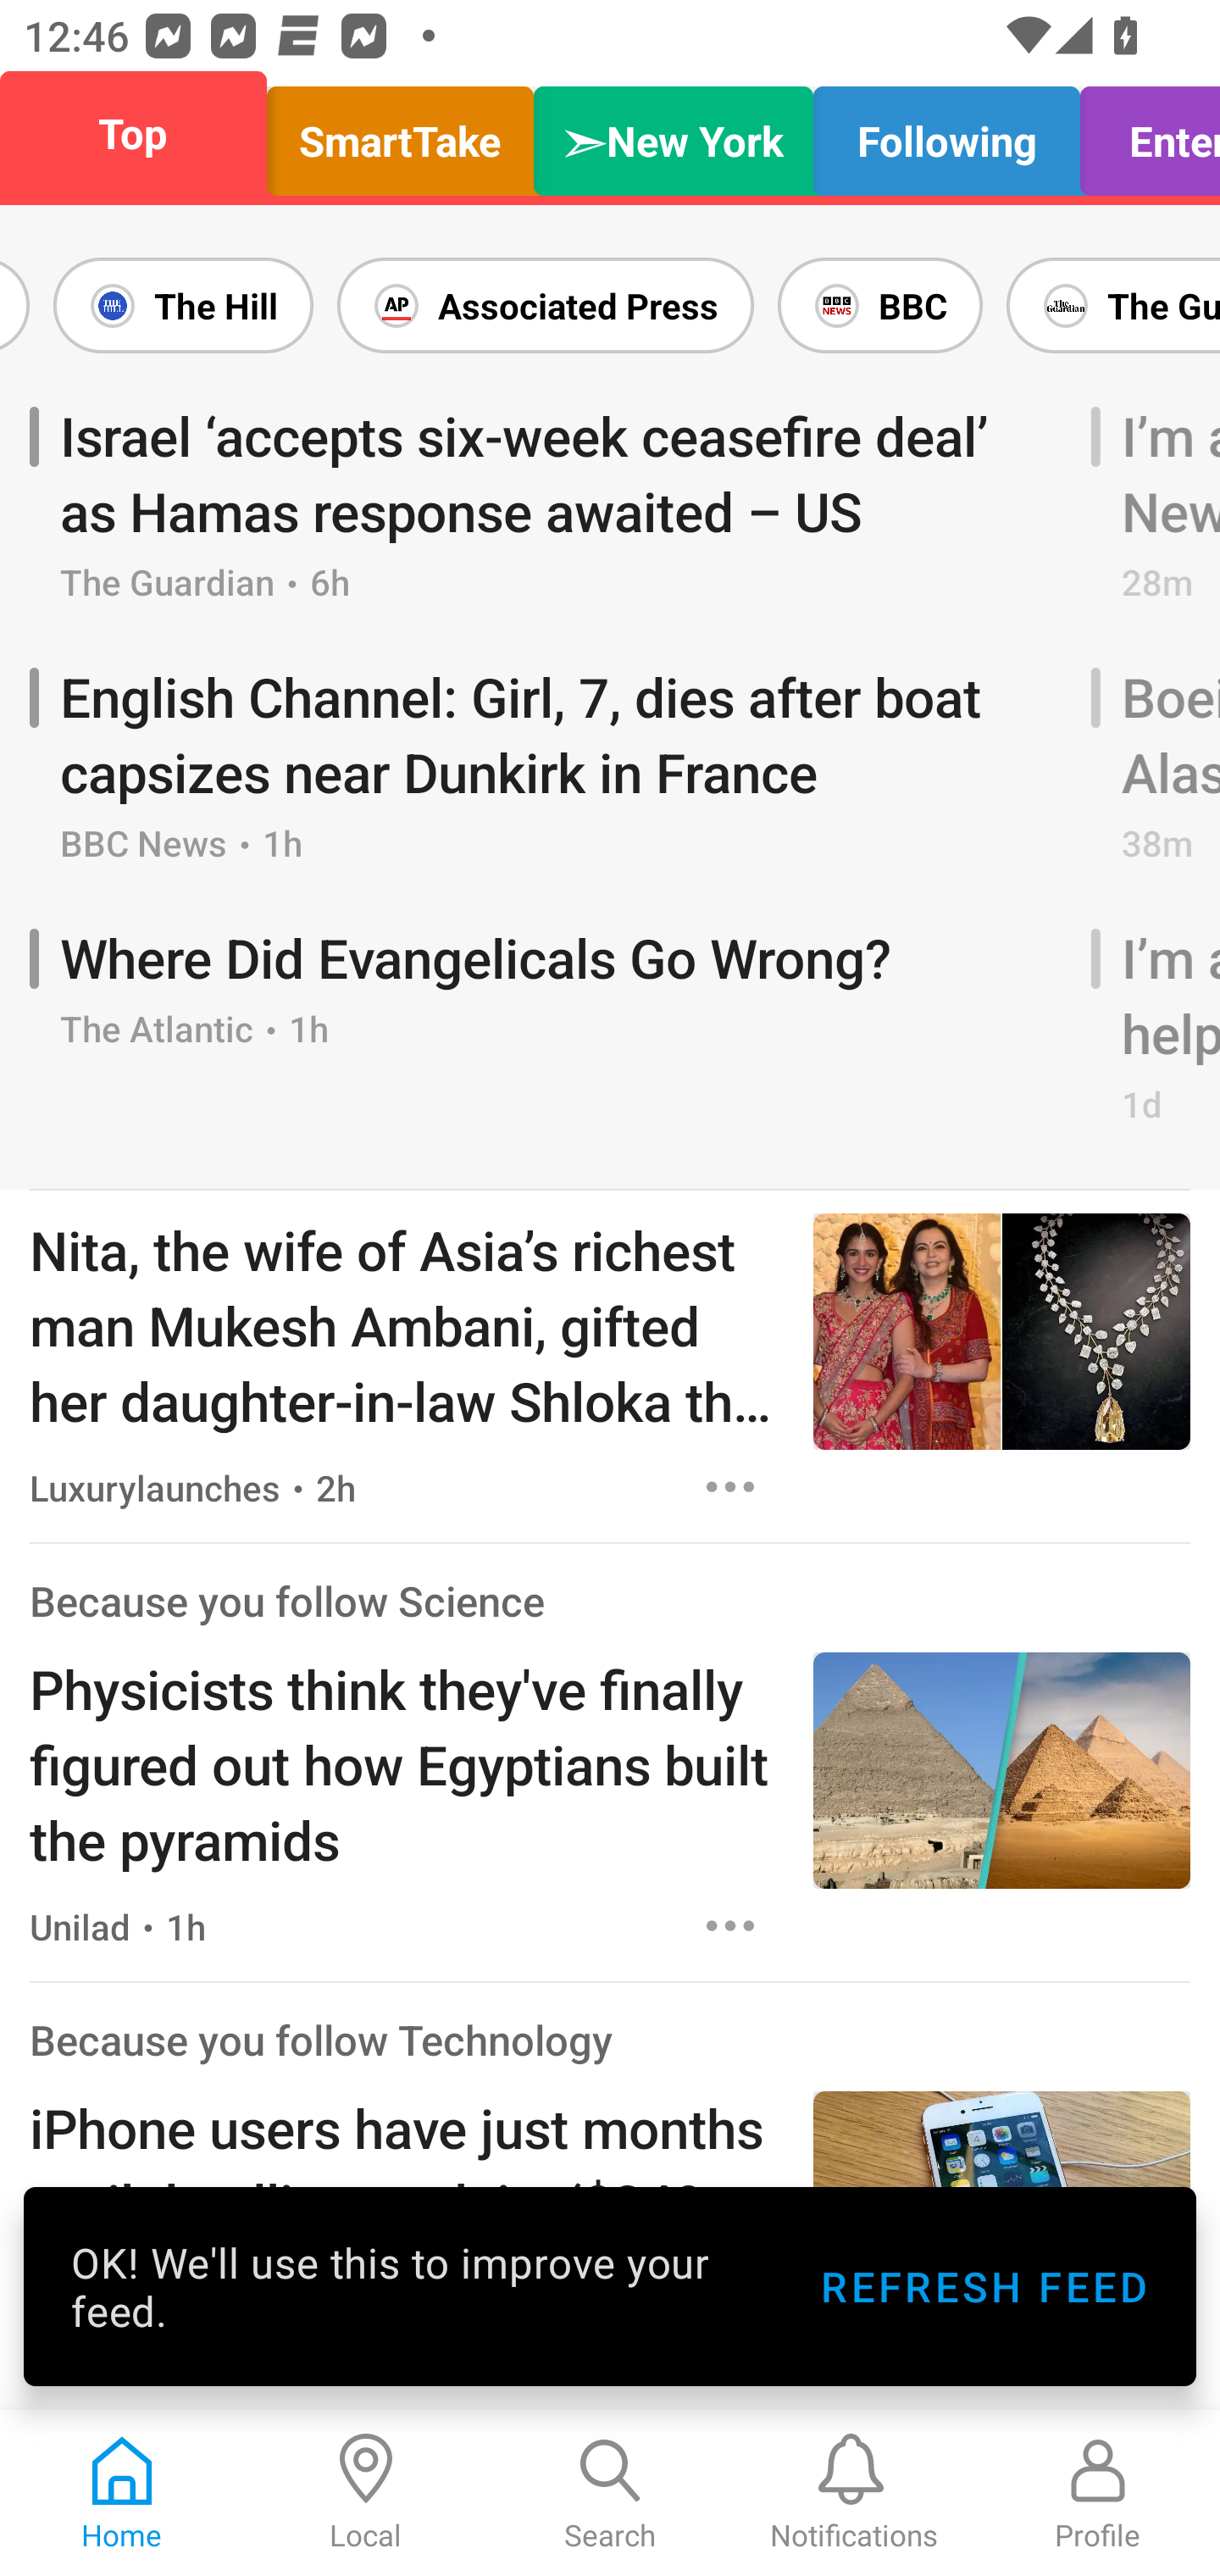  I want to click on Local, so click(366, 2493).